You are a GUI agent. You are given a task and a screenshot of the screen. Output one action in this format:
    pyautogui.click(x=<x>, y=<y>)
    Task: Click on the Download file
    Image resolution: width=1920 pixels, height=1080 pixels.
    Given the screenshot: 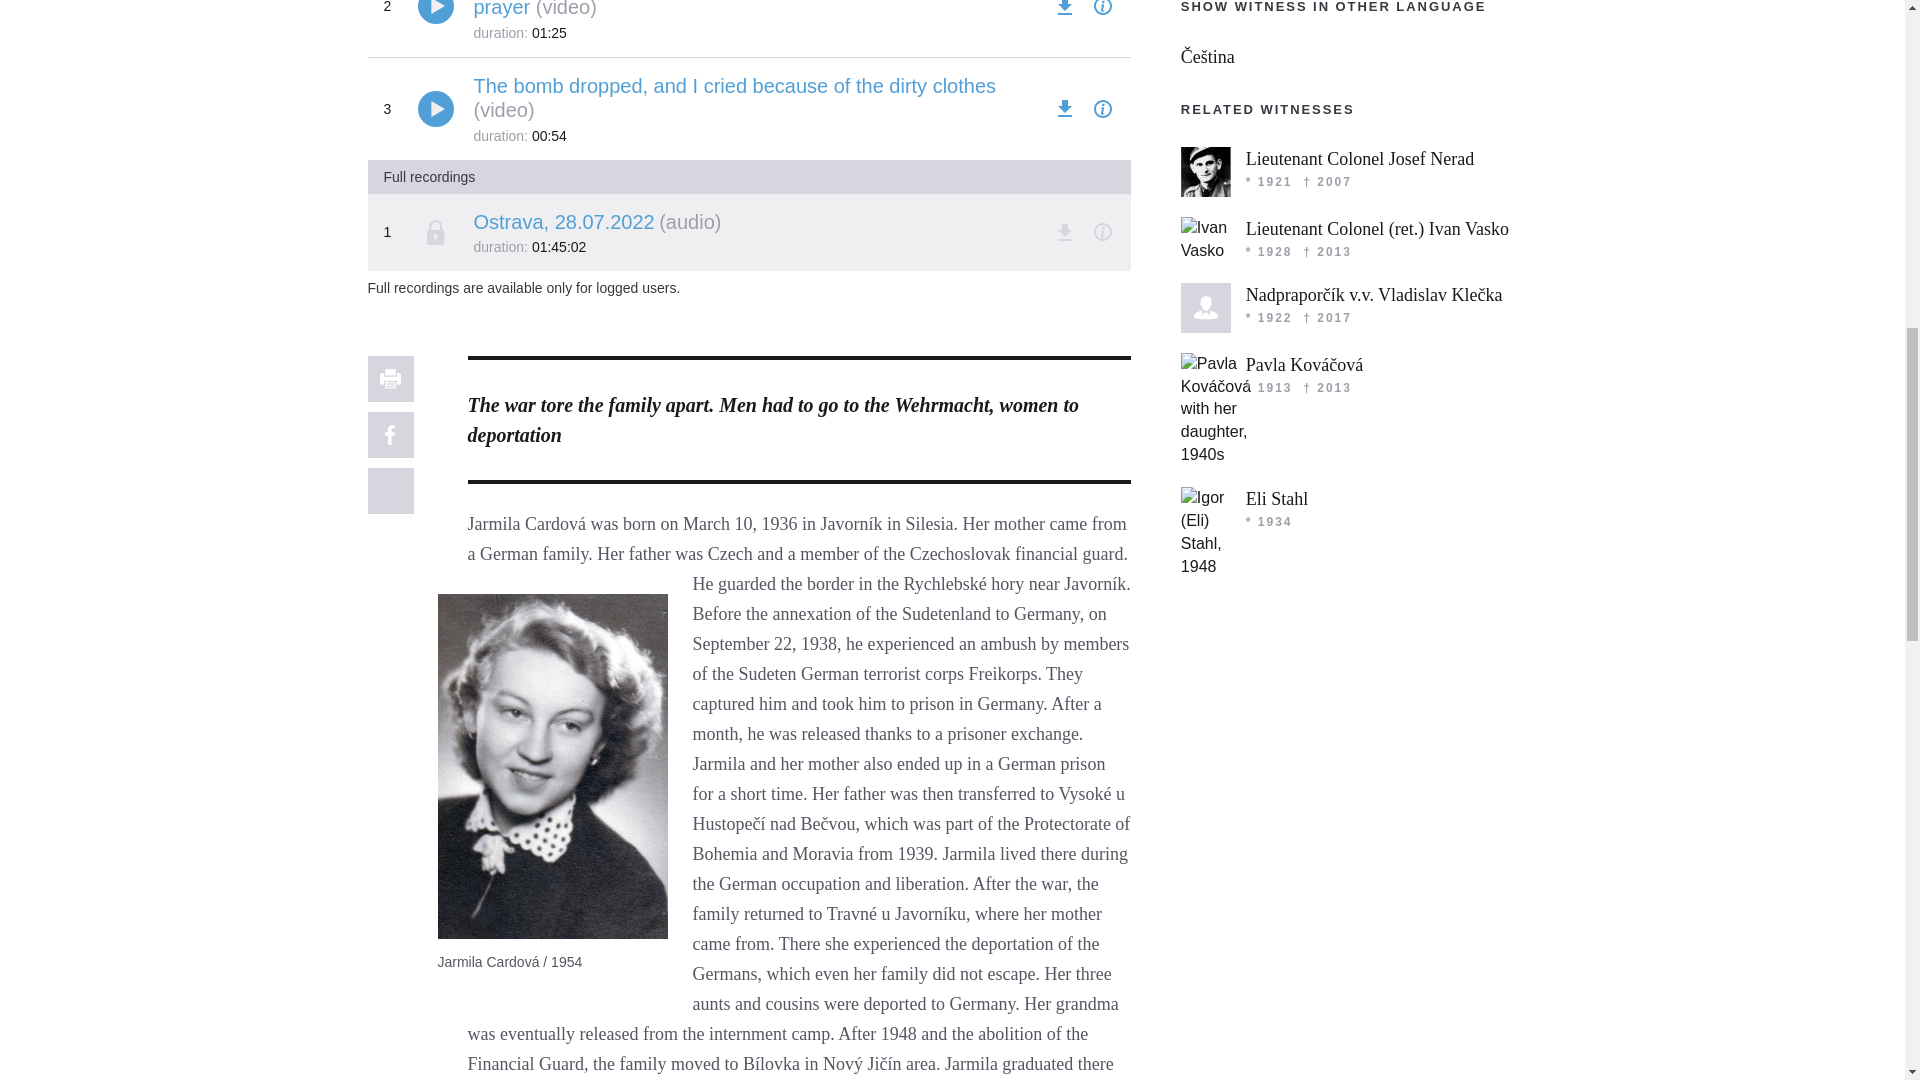 What is the action you would take?
    pyautogui.click(x=1064, y=109)
    